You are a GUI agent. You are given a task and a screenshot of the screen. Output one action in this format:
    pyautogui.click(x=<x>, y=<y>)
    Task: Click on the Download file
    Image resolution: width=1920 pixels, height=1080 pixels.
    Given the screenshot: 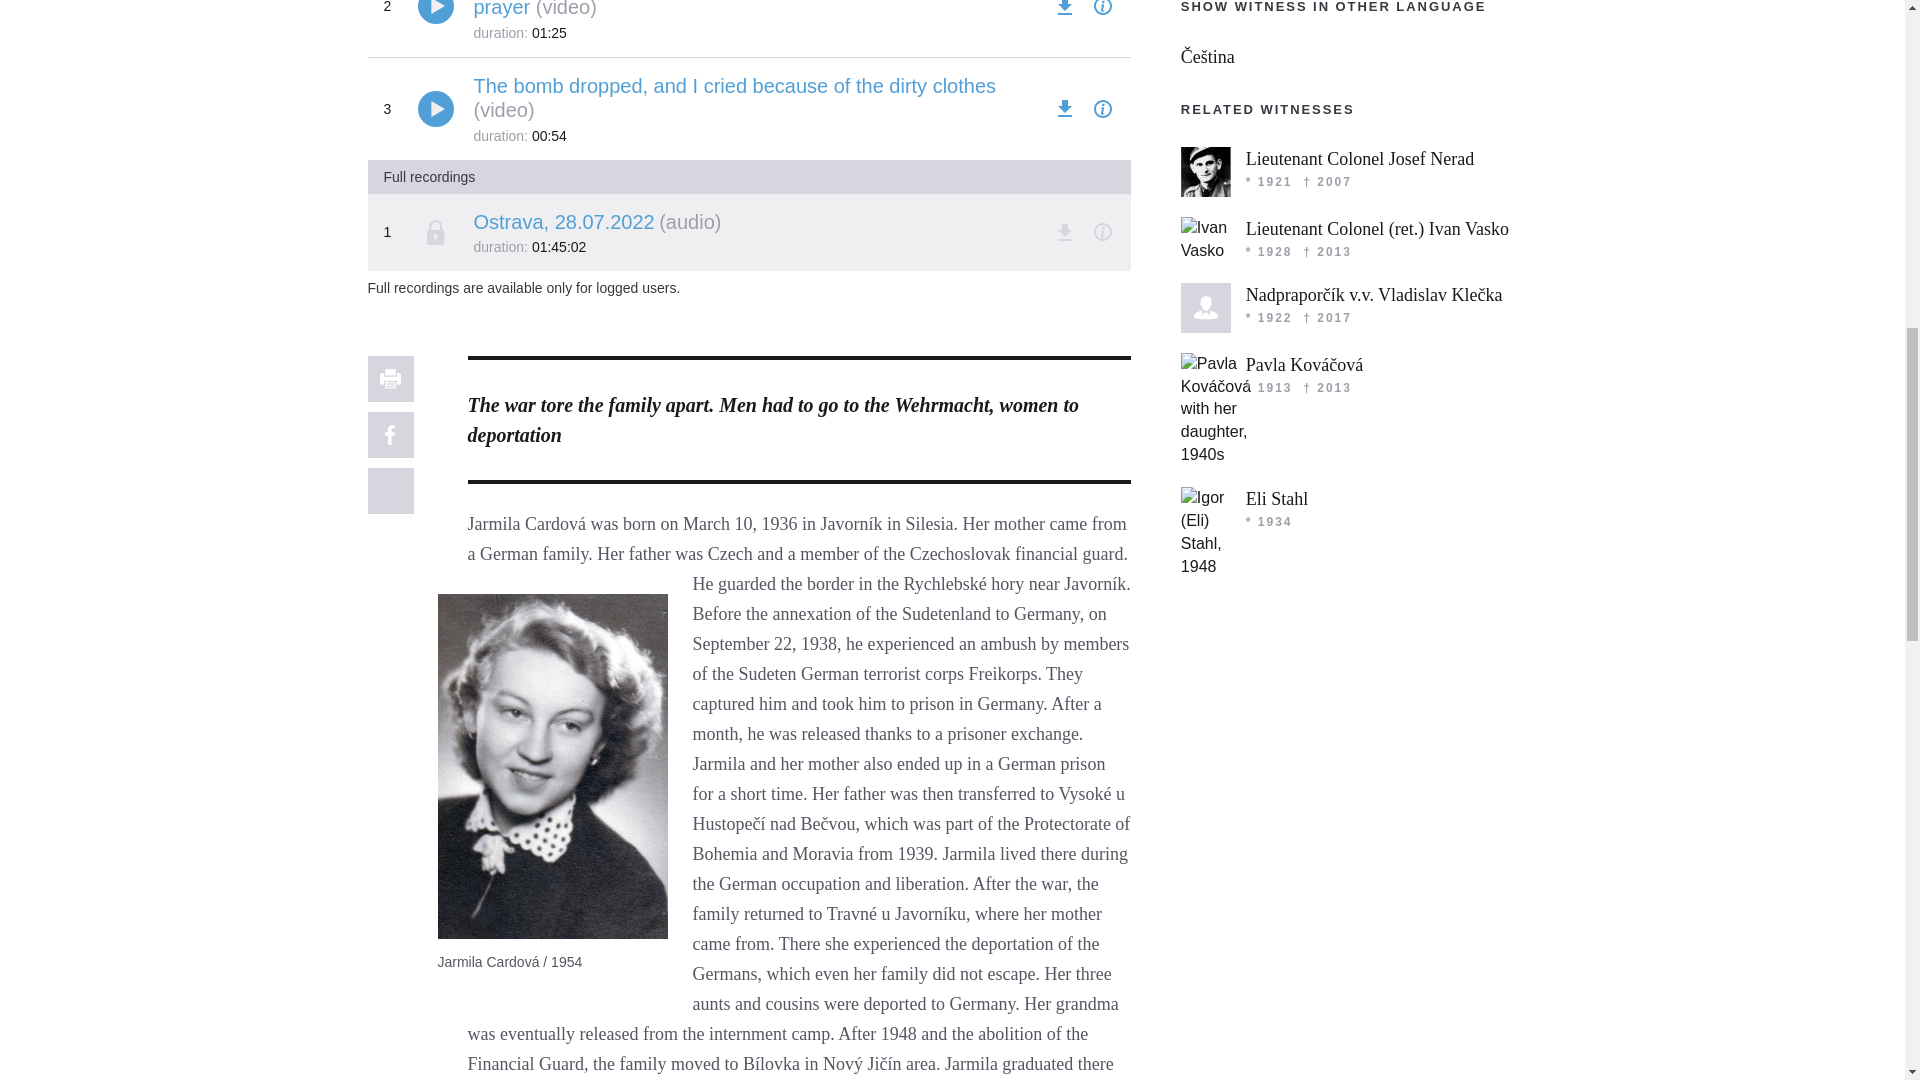 What is the action you would take?
    pyautogui.click(x=1064, y=109)
    